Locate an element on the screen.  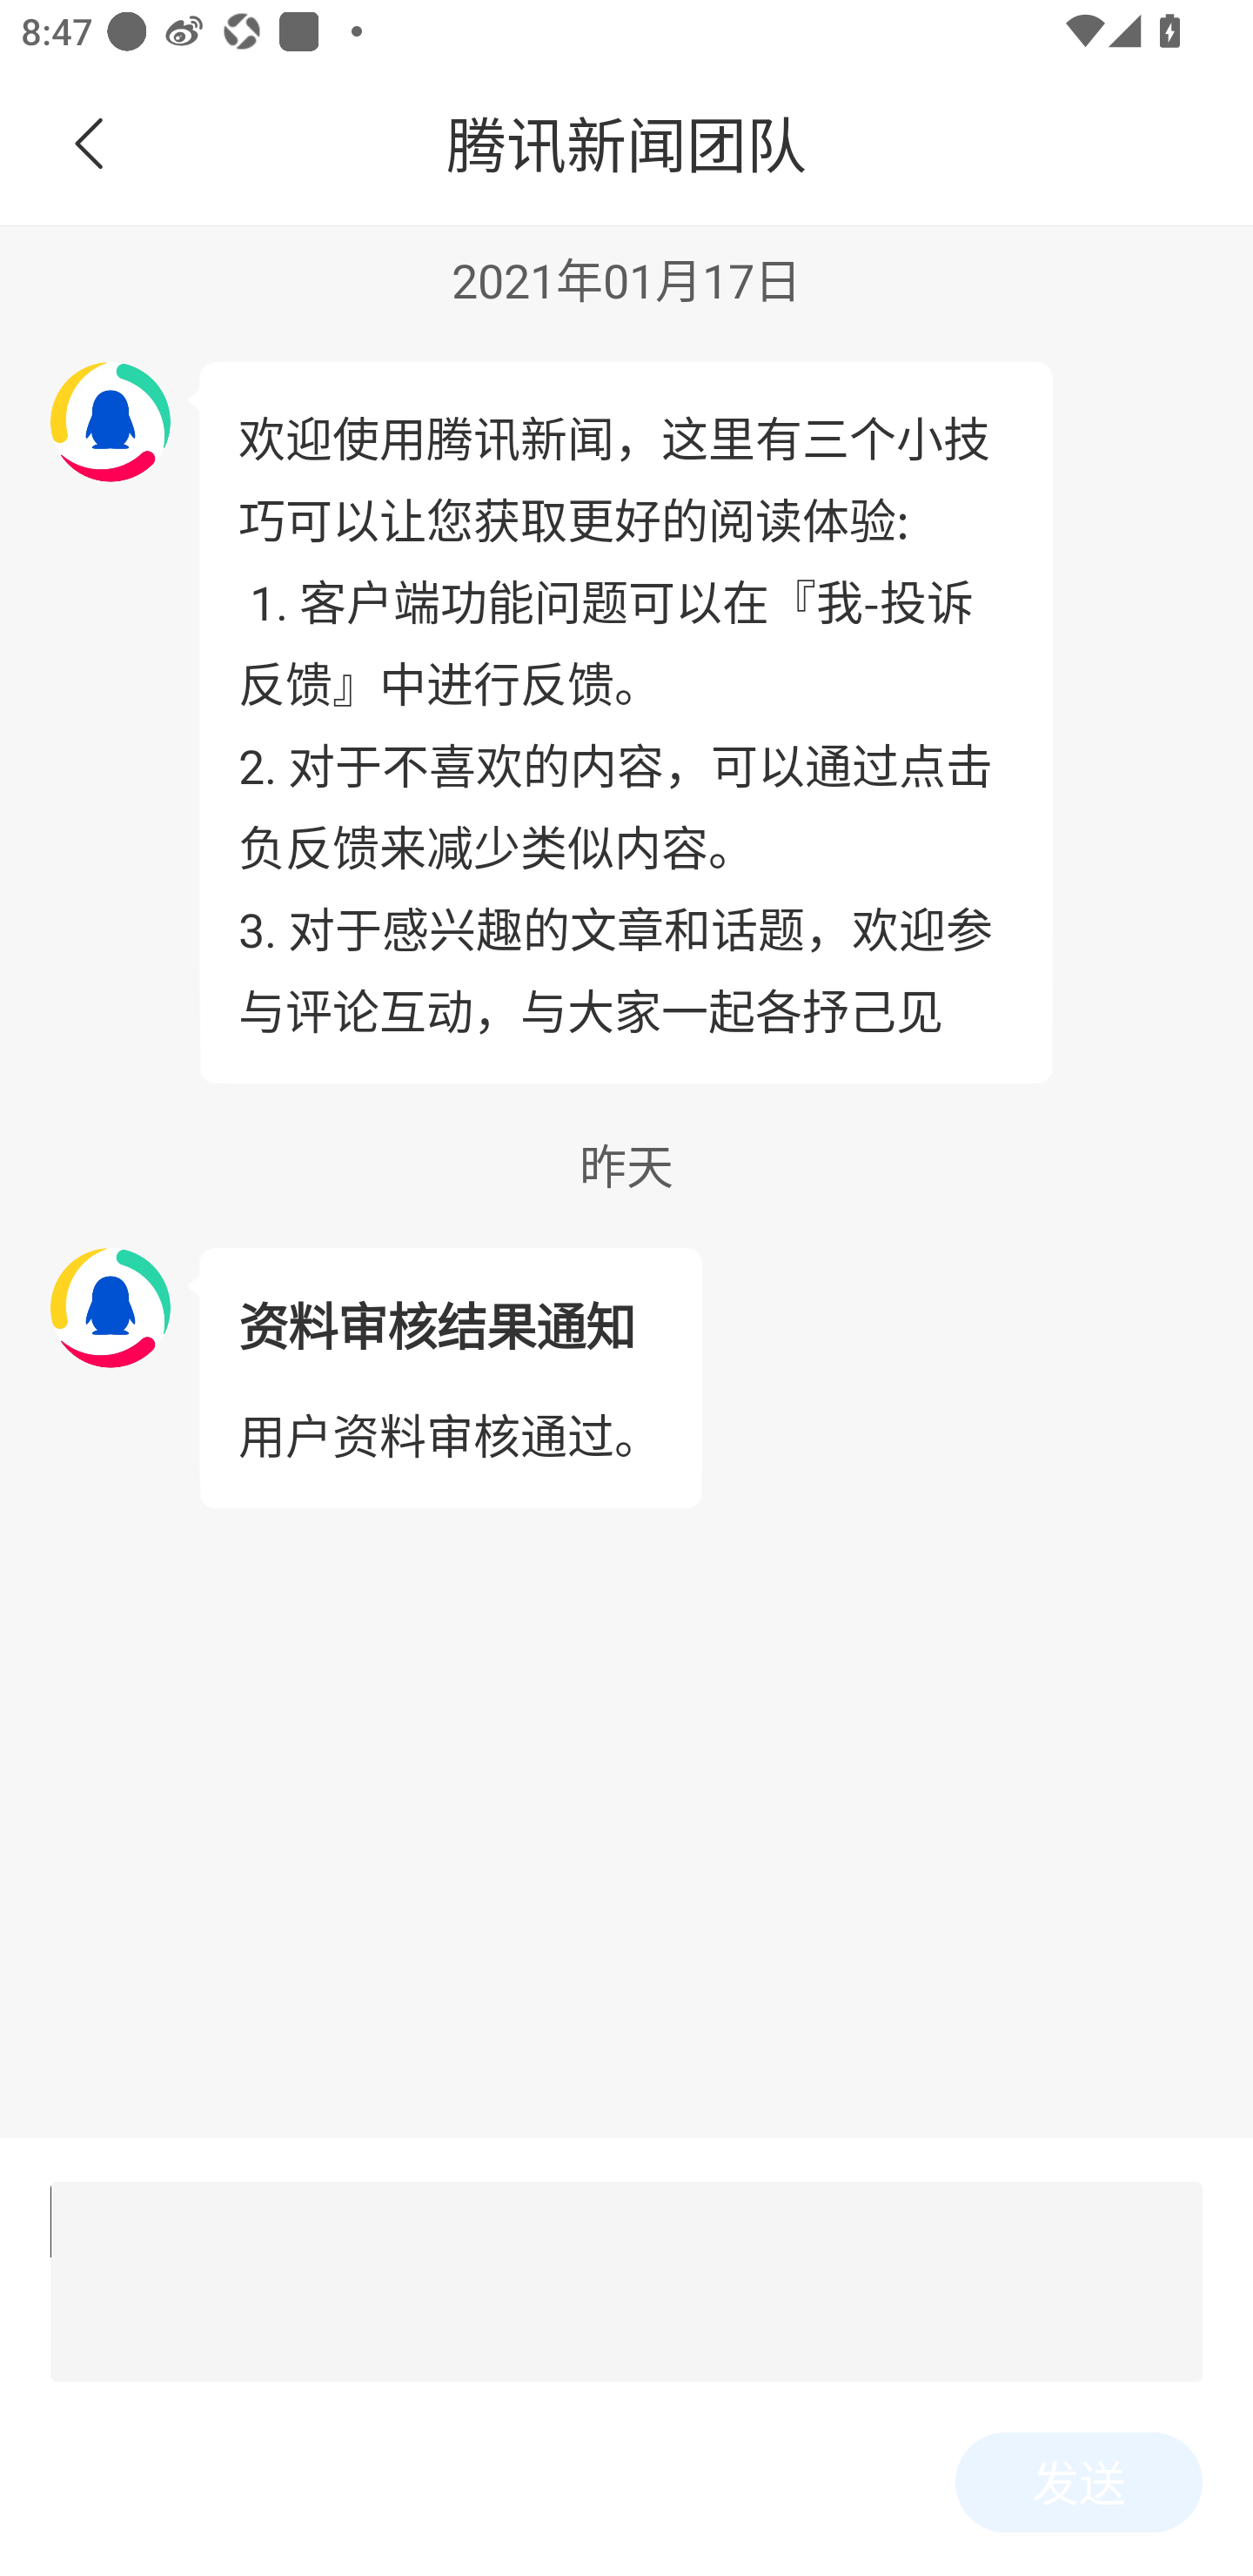
 返回 is located at coordinates (90, 144).